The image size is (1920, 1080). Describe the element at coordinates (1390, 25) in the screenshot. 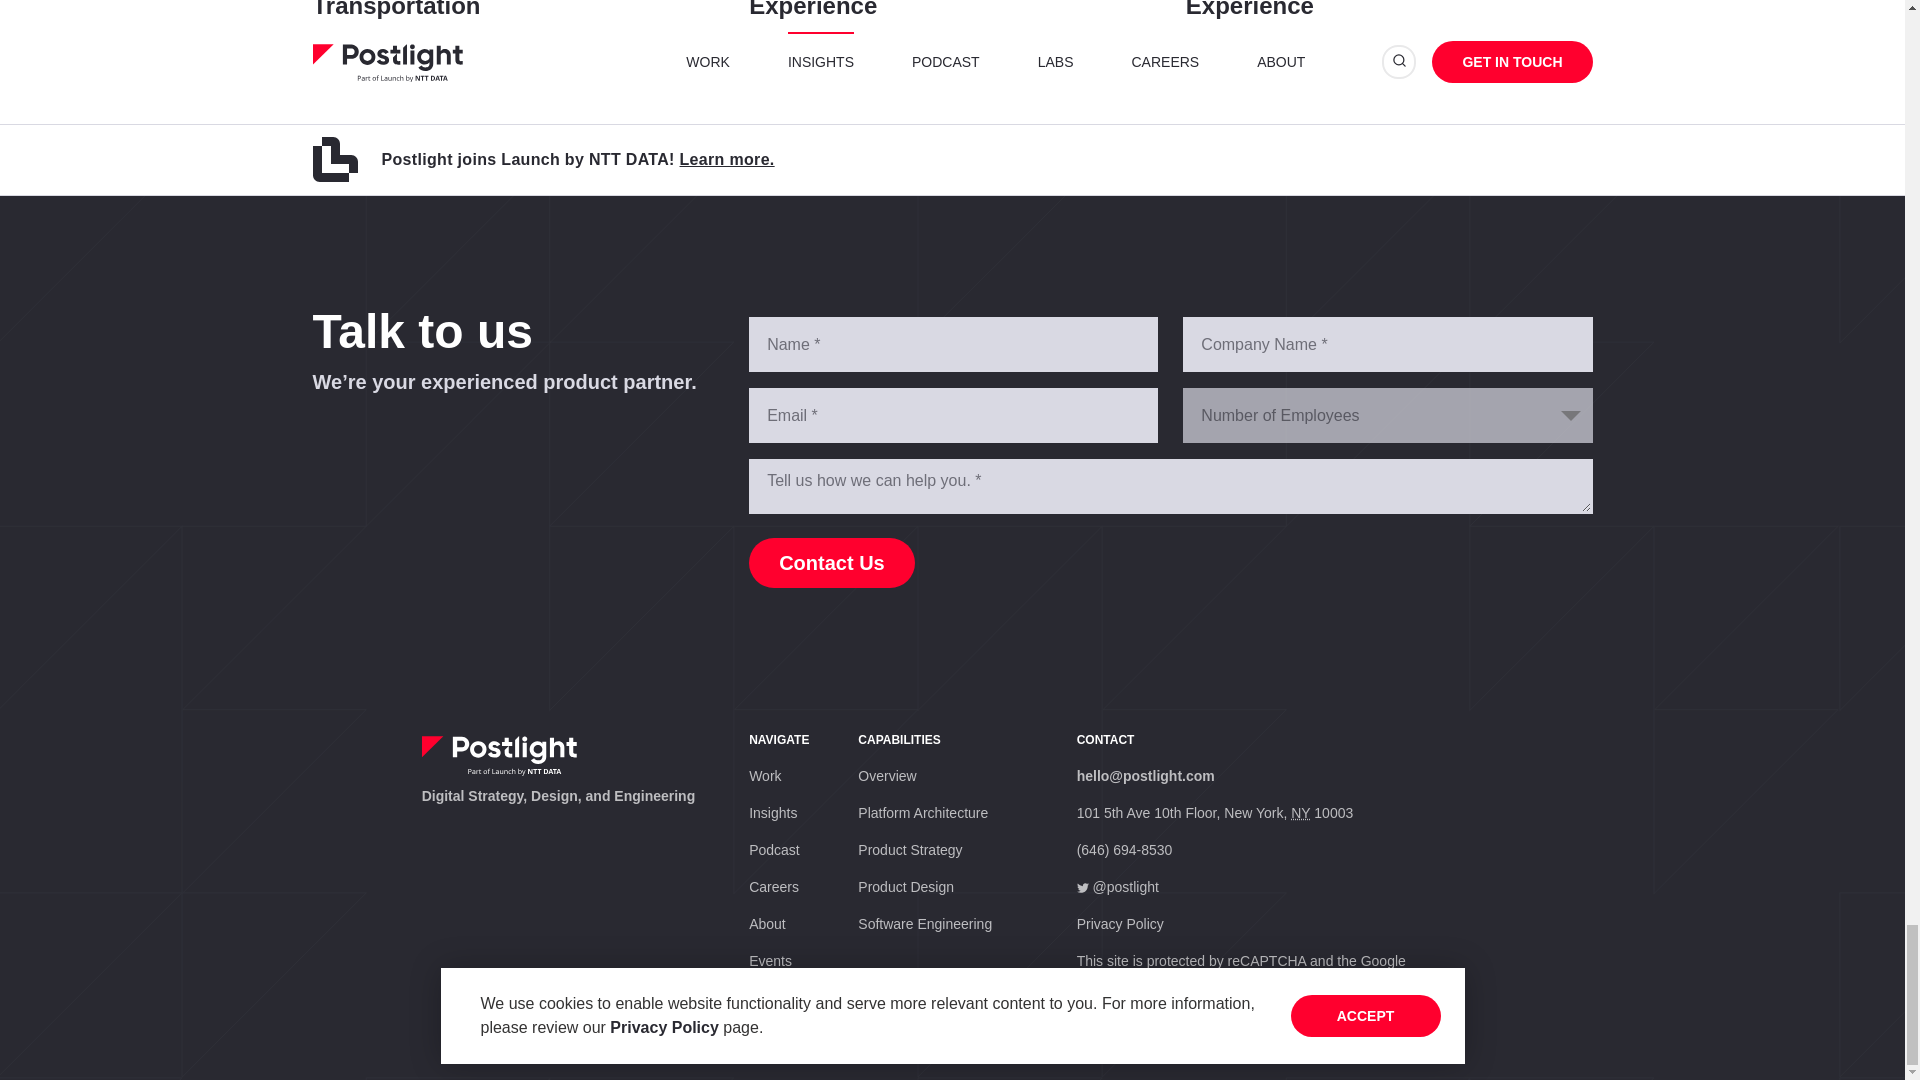

I see `New York` at that location.